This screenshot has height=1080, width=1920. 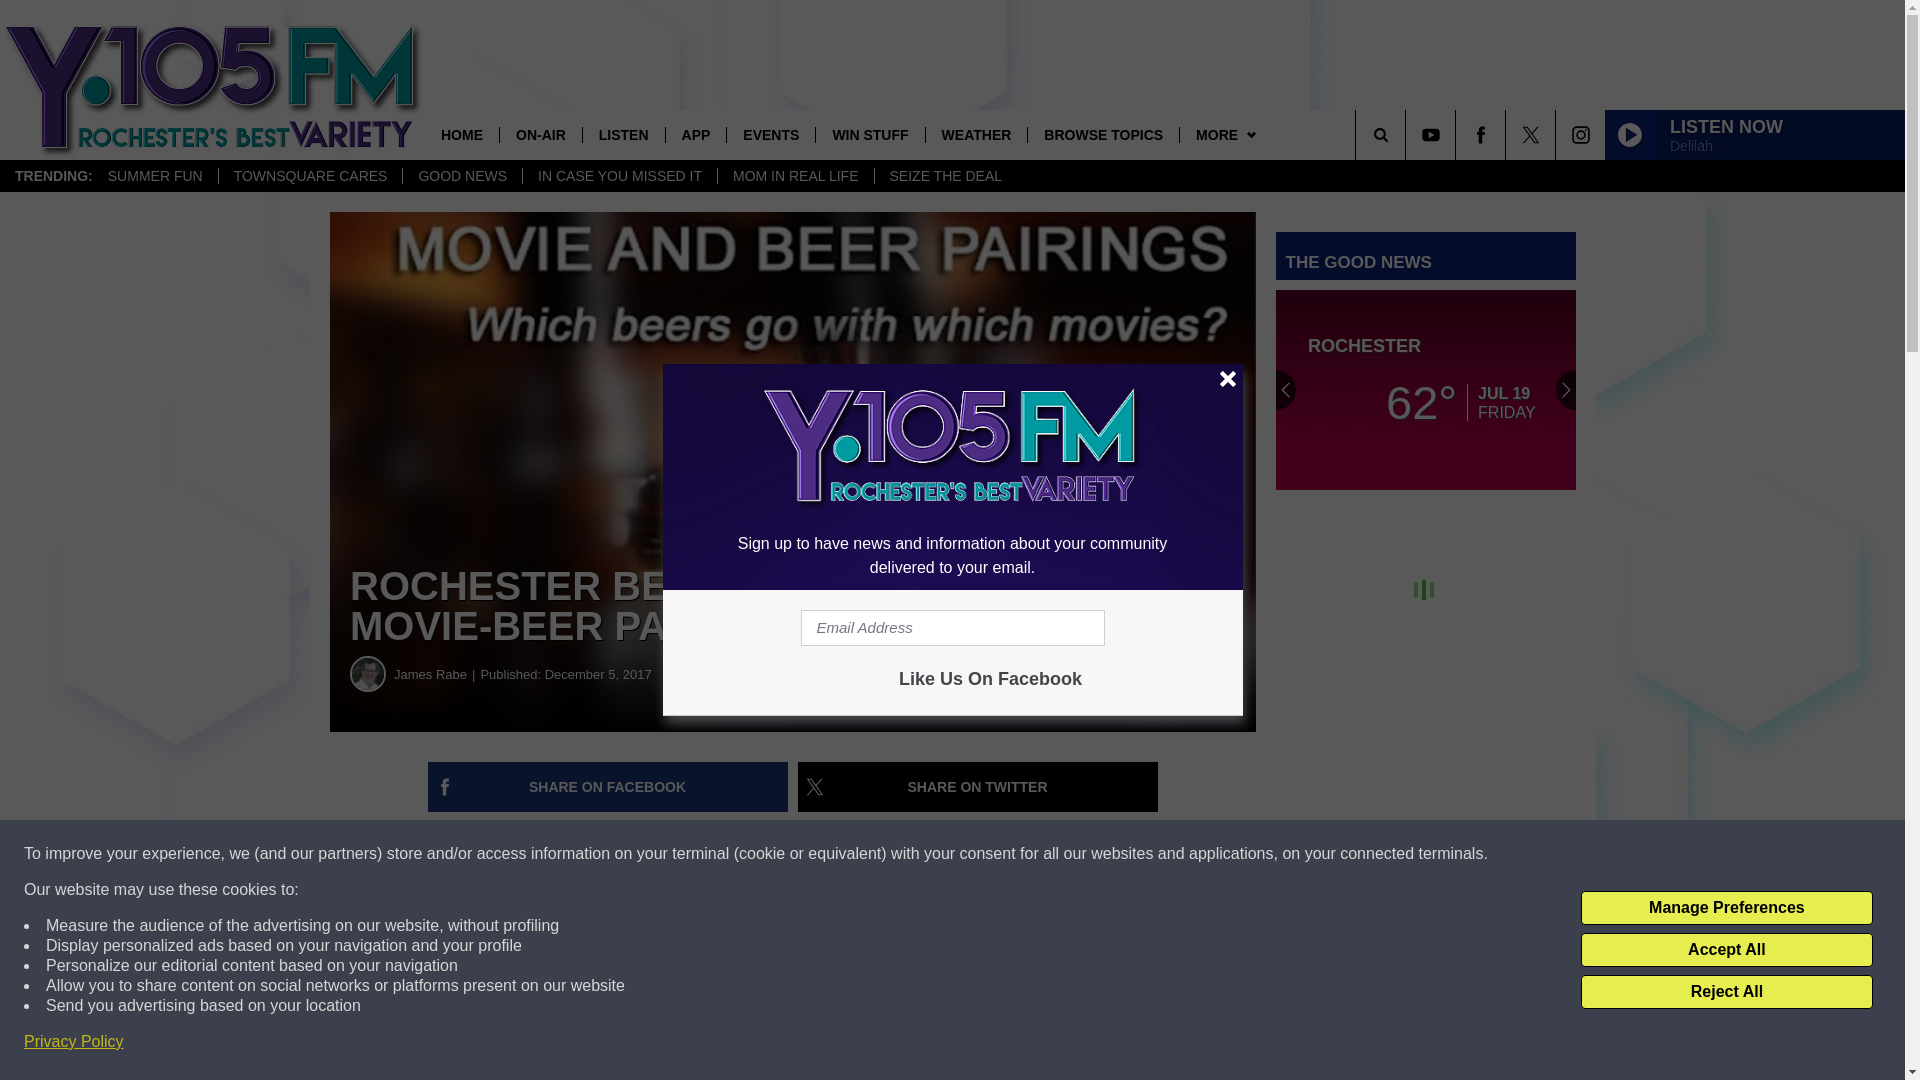 I want to click on LISTEN, so click(x=622, y=134).